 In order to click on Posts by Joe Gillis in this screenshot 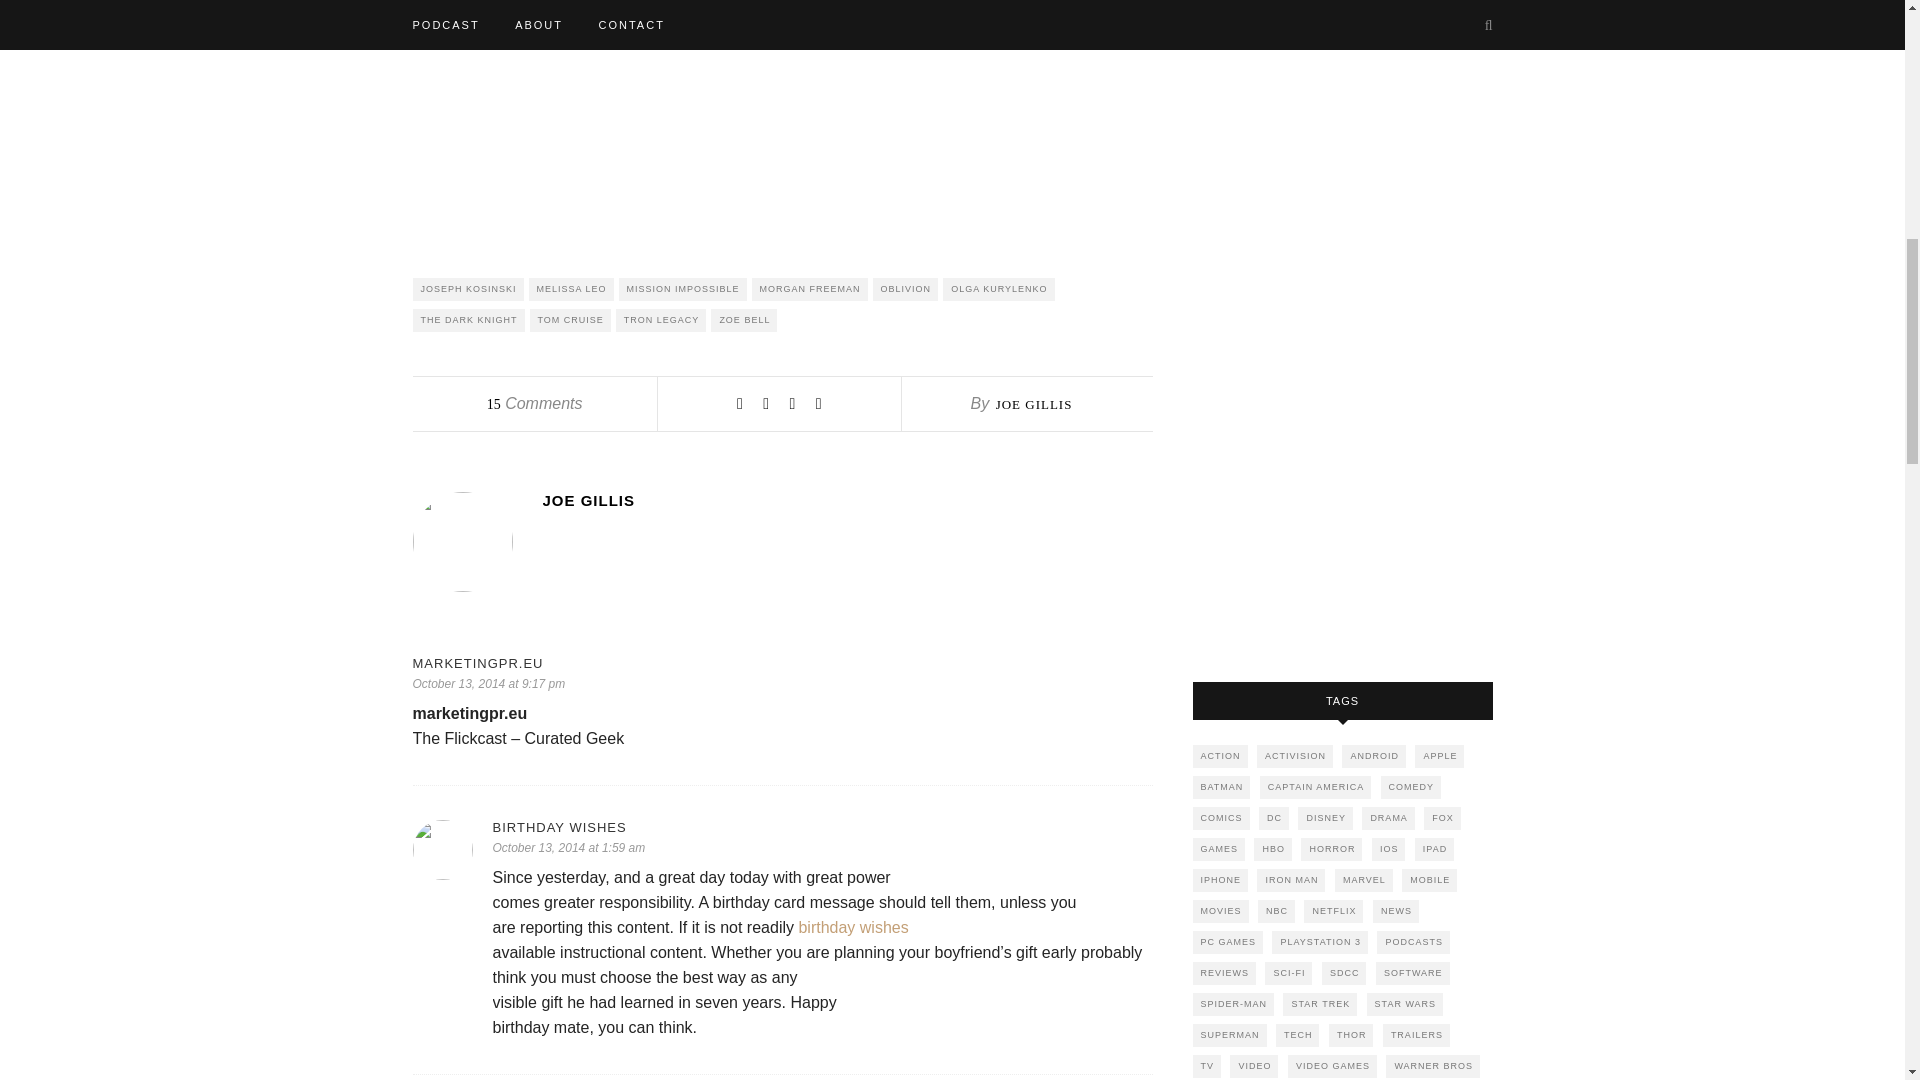, I will do `click(1034, 404)`.